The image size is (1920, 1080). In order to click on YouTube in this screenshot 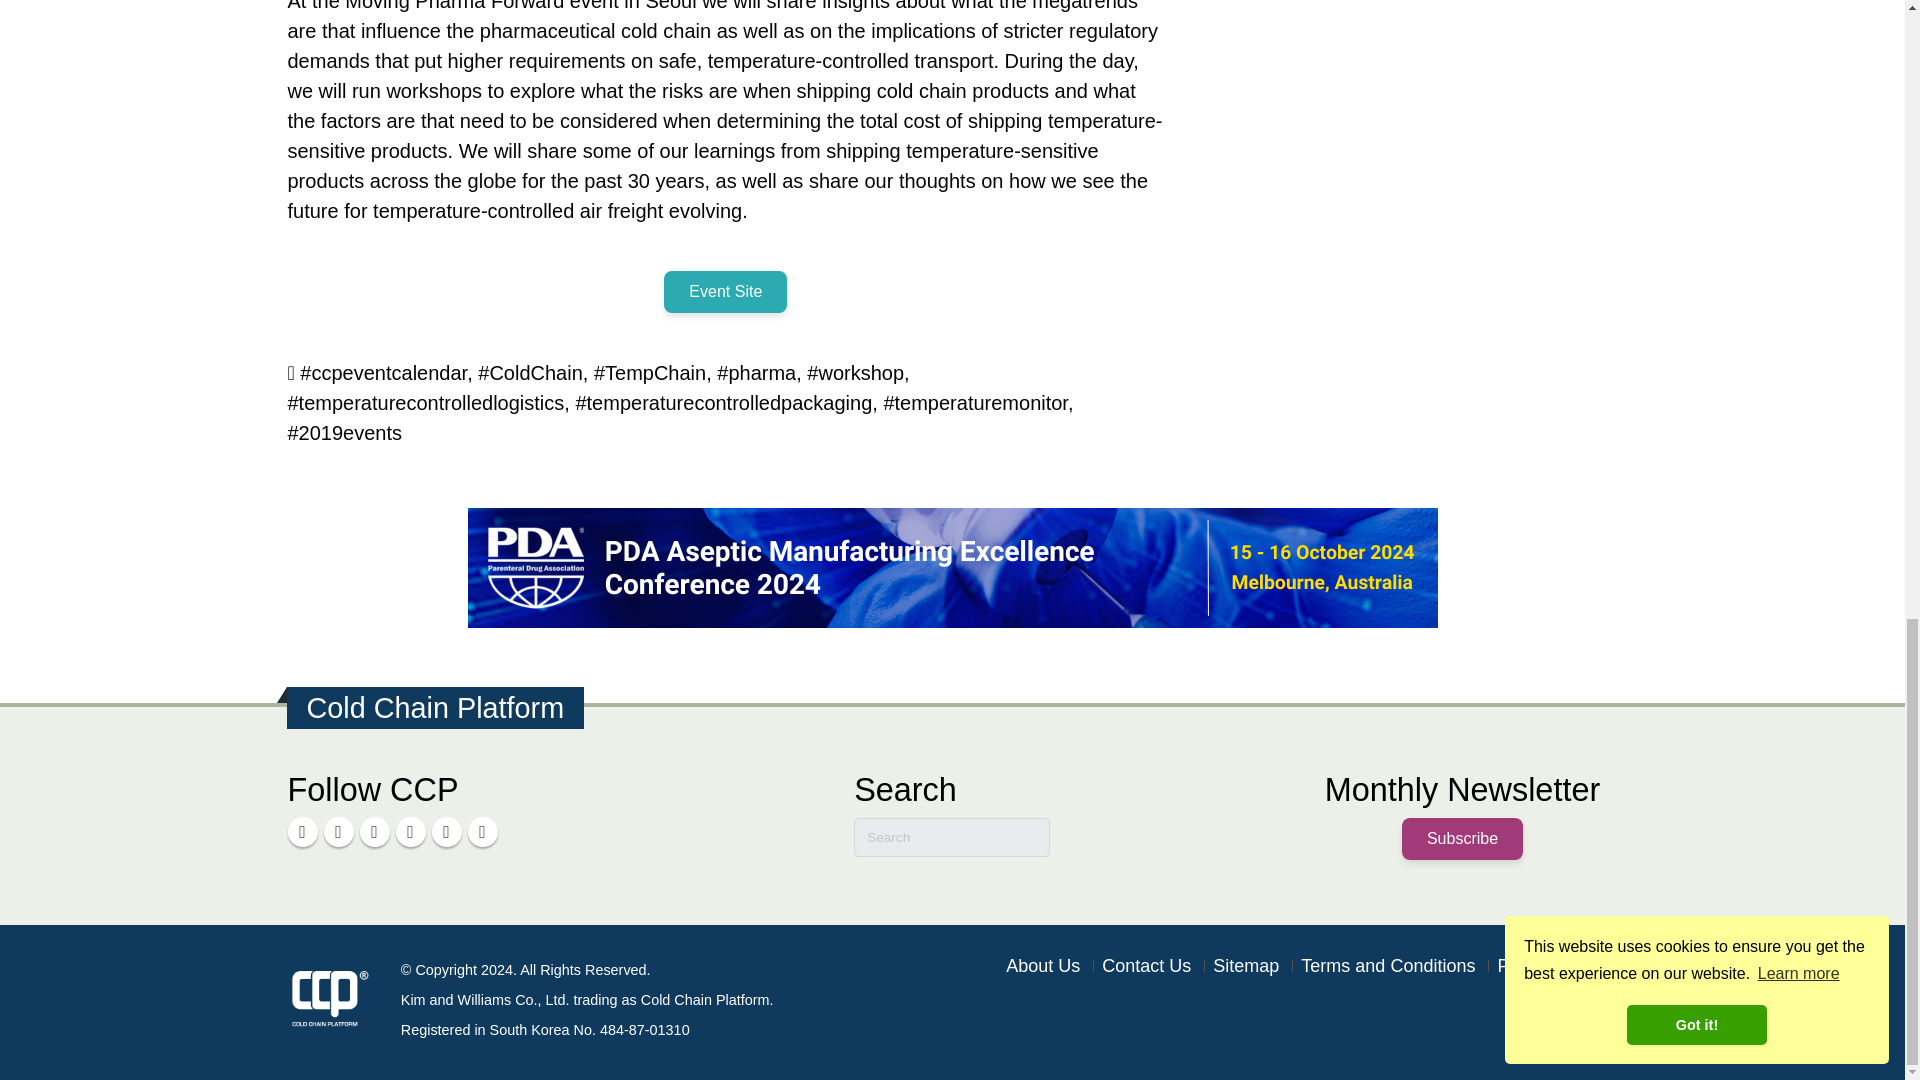, I will do `click(374, 831)`.